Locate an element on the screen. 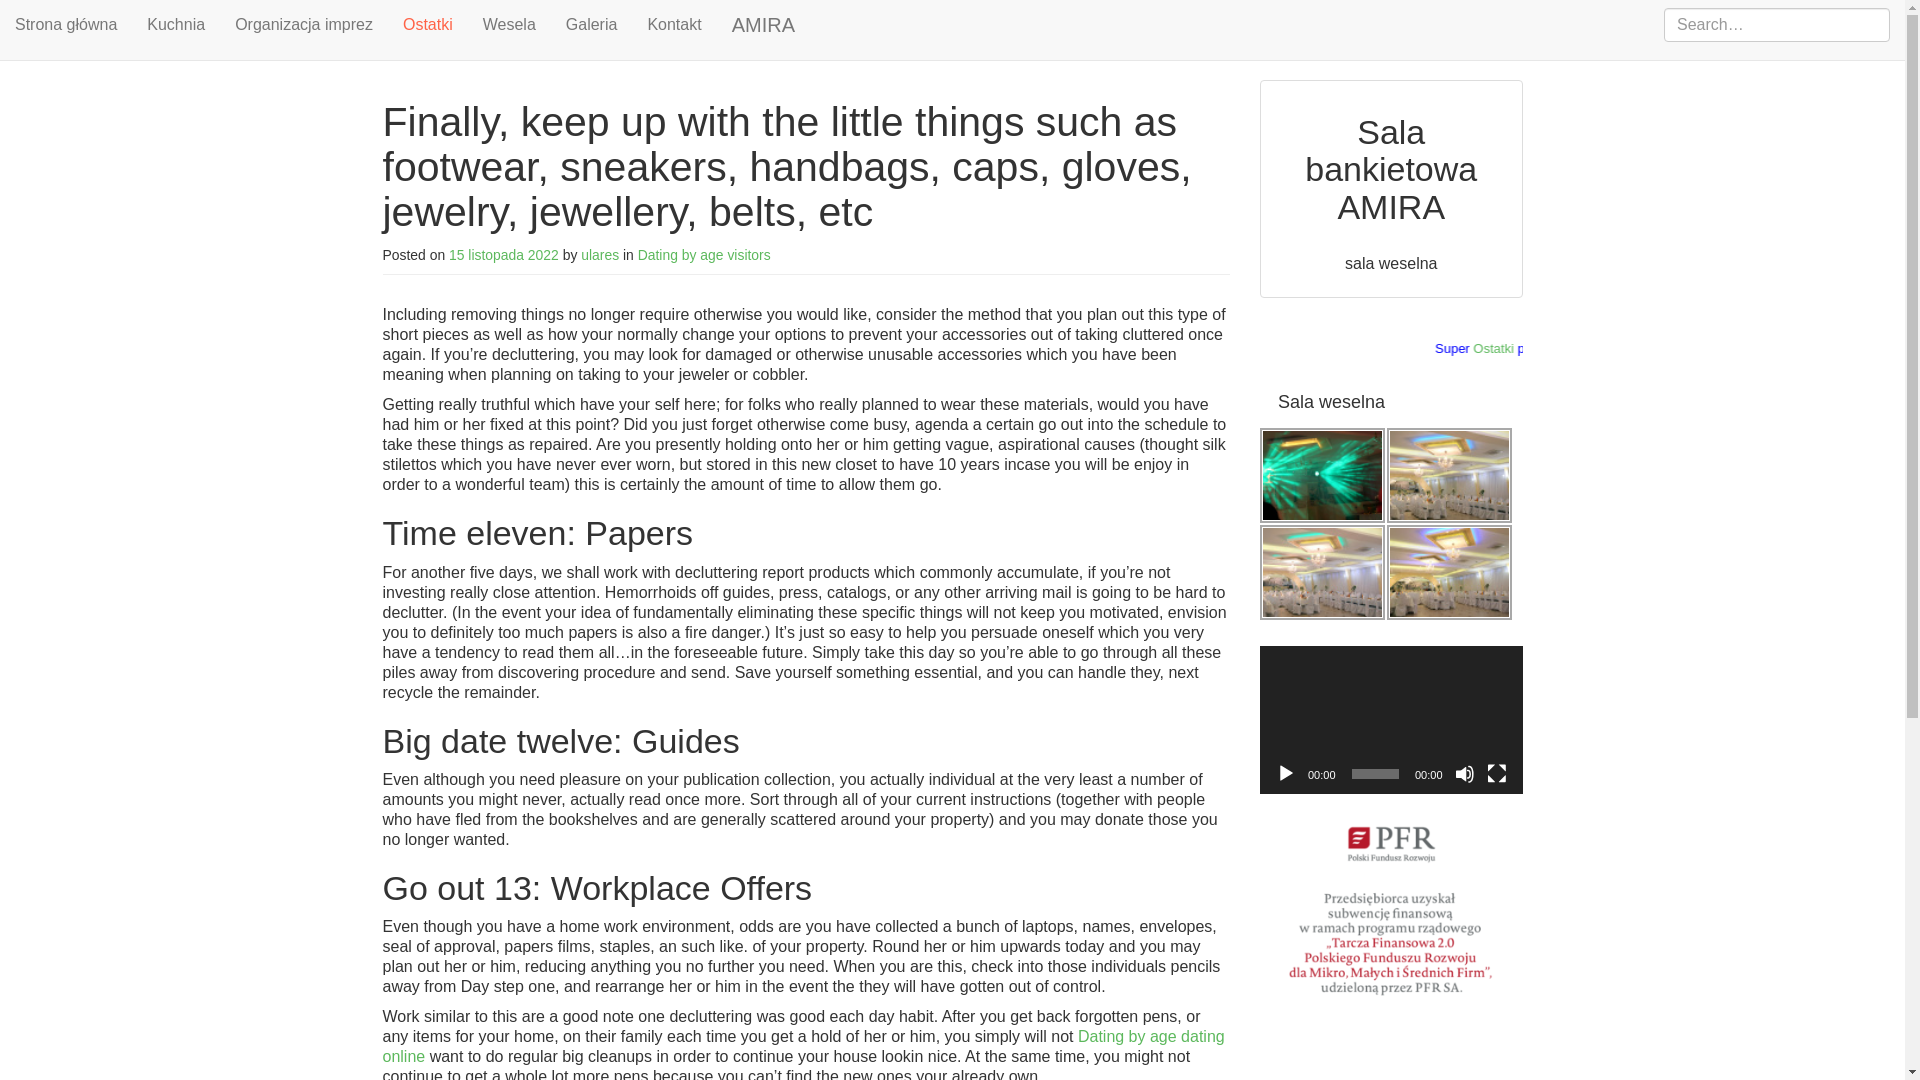  Ostatki is located at coordinates (1565, 348).